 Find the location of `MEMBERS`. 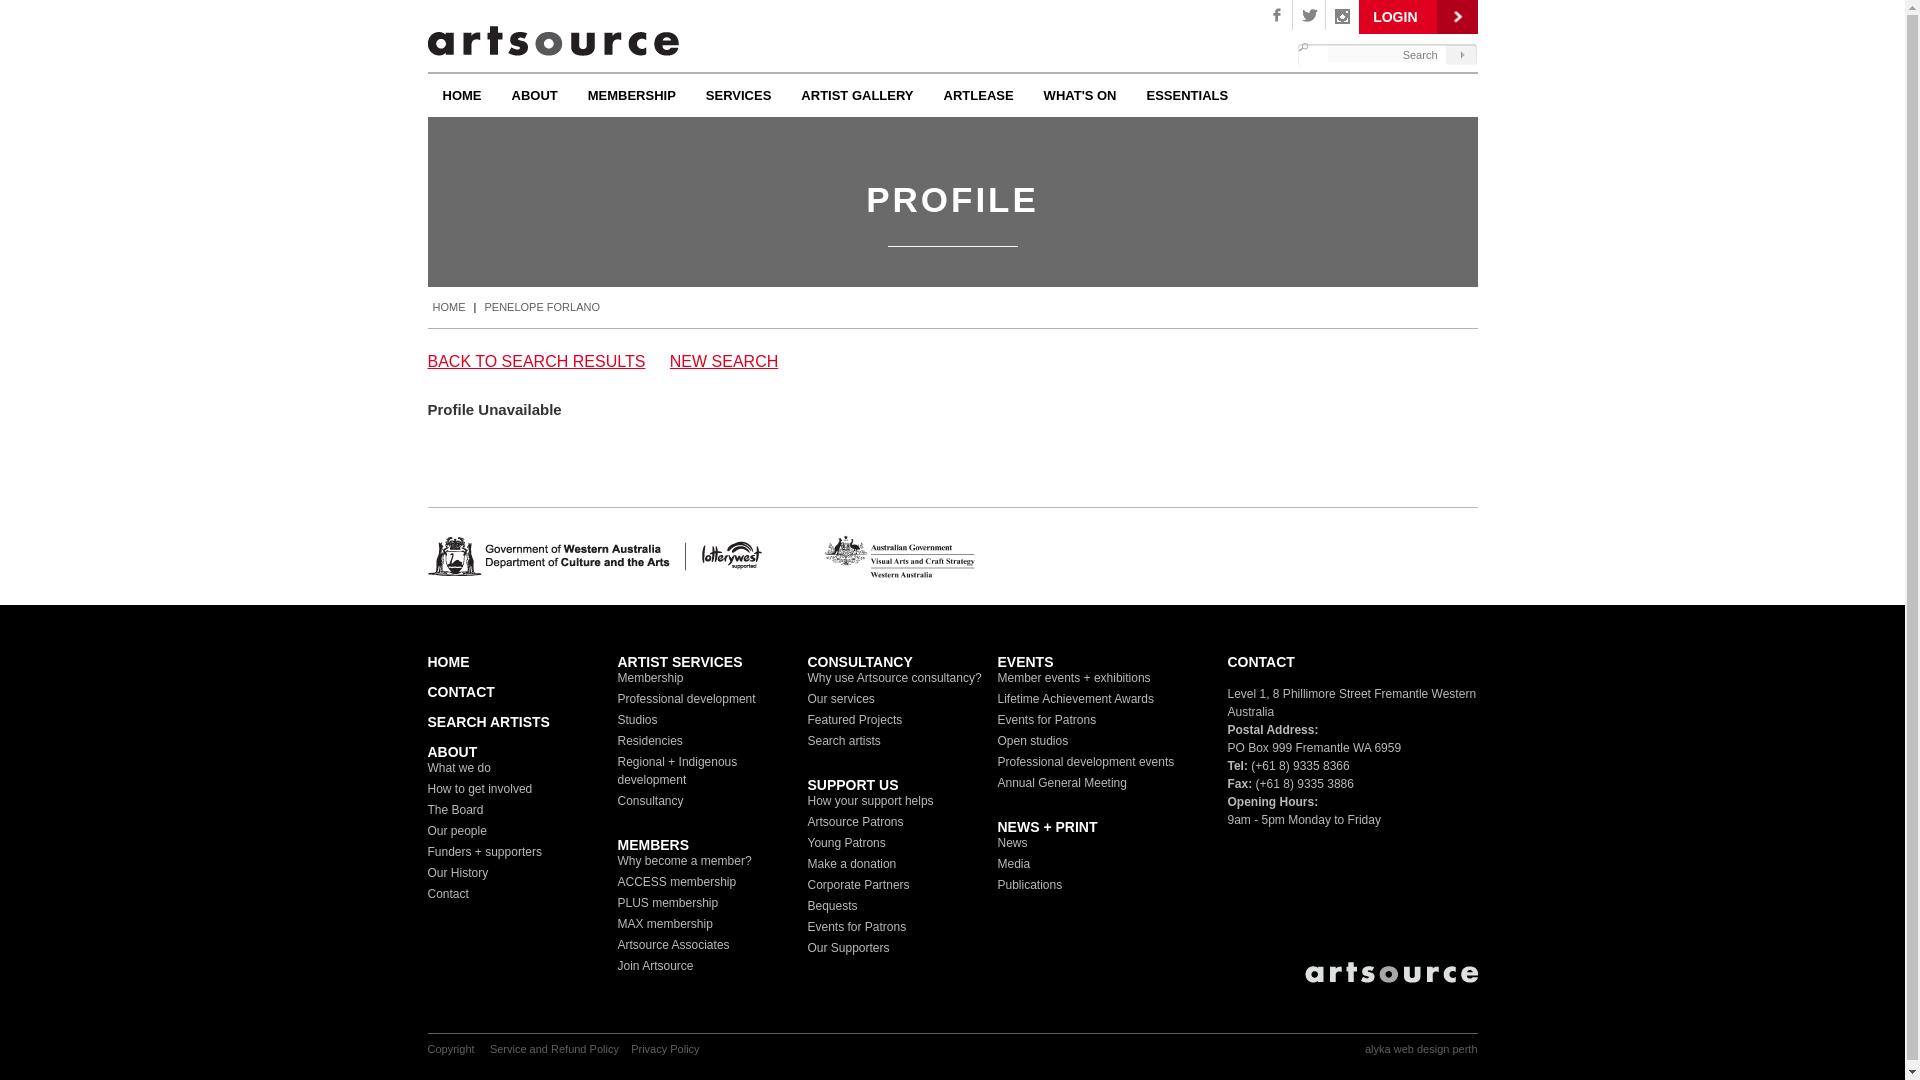

MEMBERS is located at coordinates (654, 845).